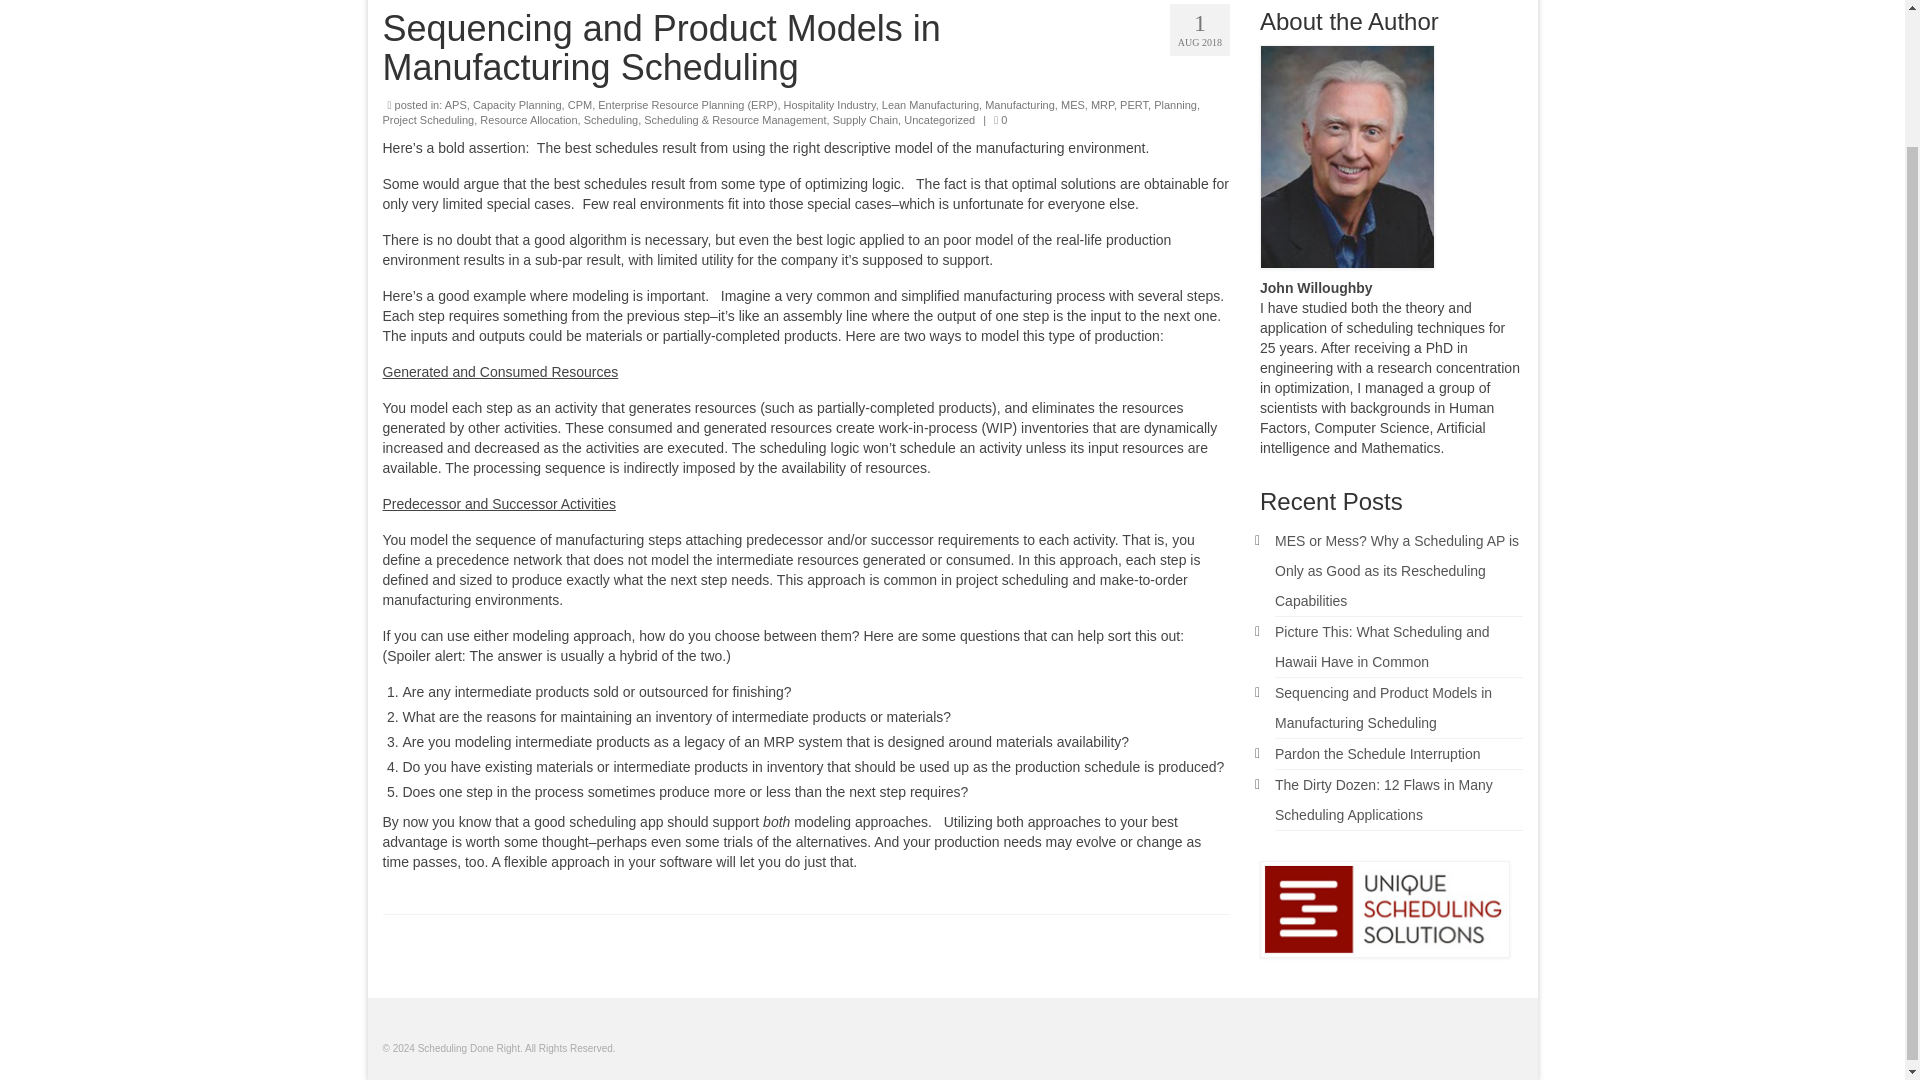 Image resolution: width=1920 pixels, height=1080 pixels. What do you see at coordinates (866, 120) in the screenshot?
I see `Supply Chain` at bounding box center [866, 120].